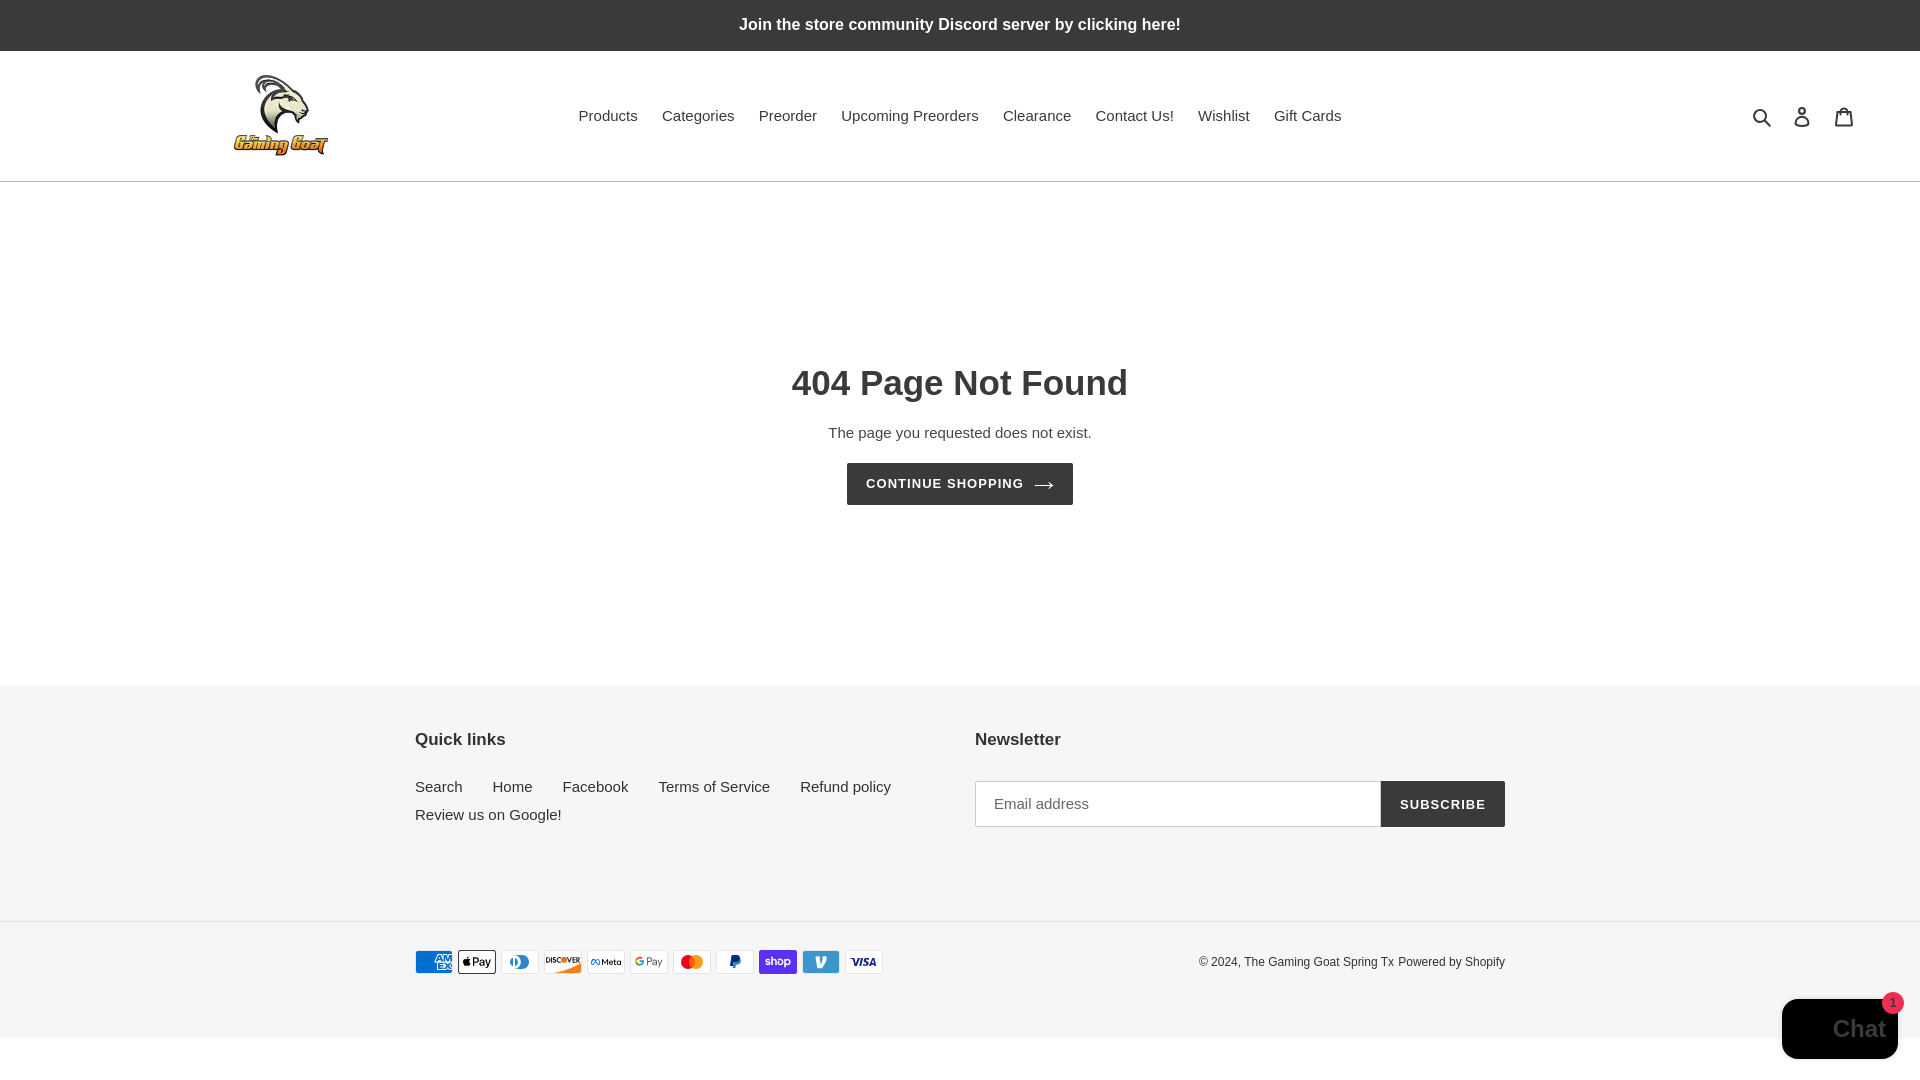 The height and width of the screenshot is (1080, 1920). I want to click on Clearance, so click(1036, 116).